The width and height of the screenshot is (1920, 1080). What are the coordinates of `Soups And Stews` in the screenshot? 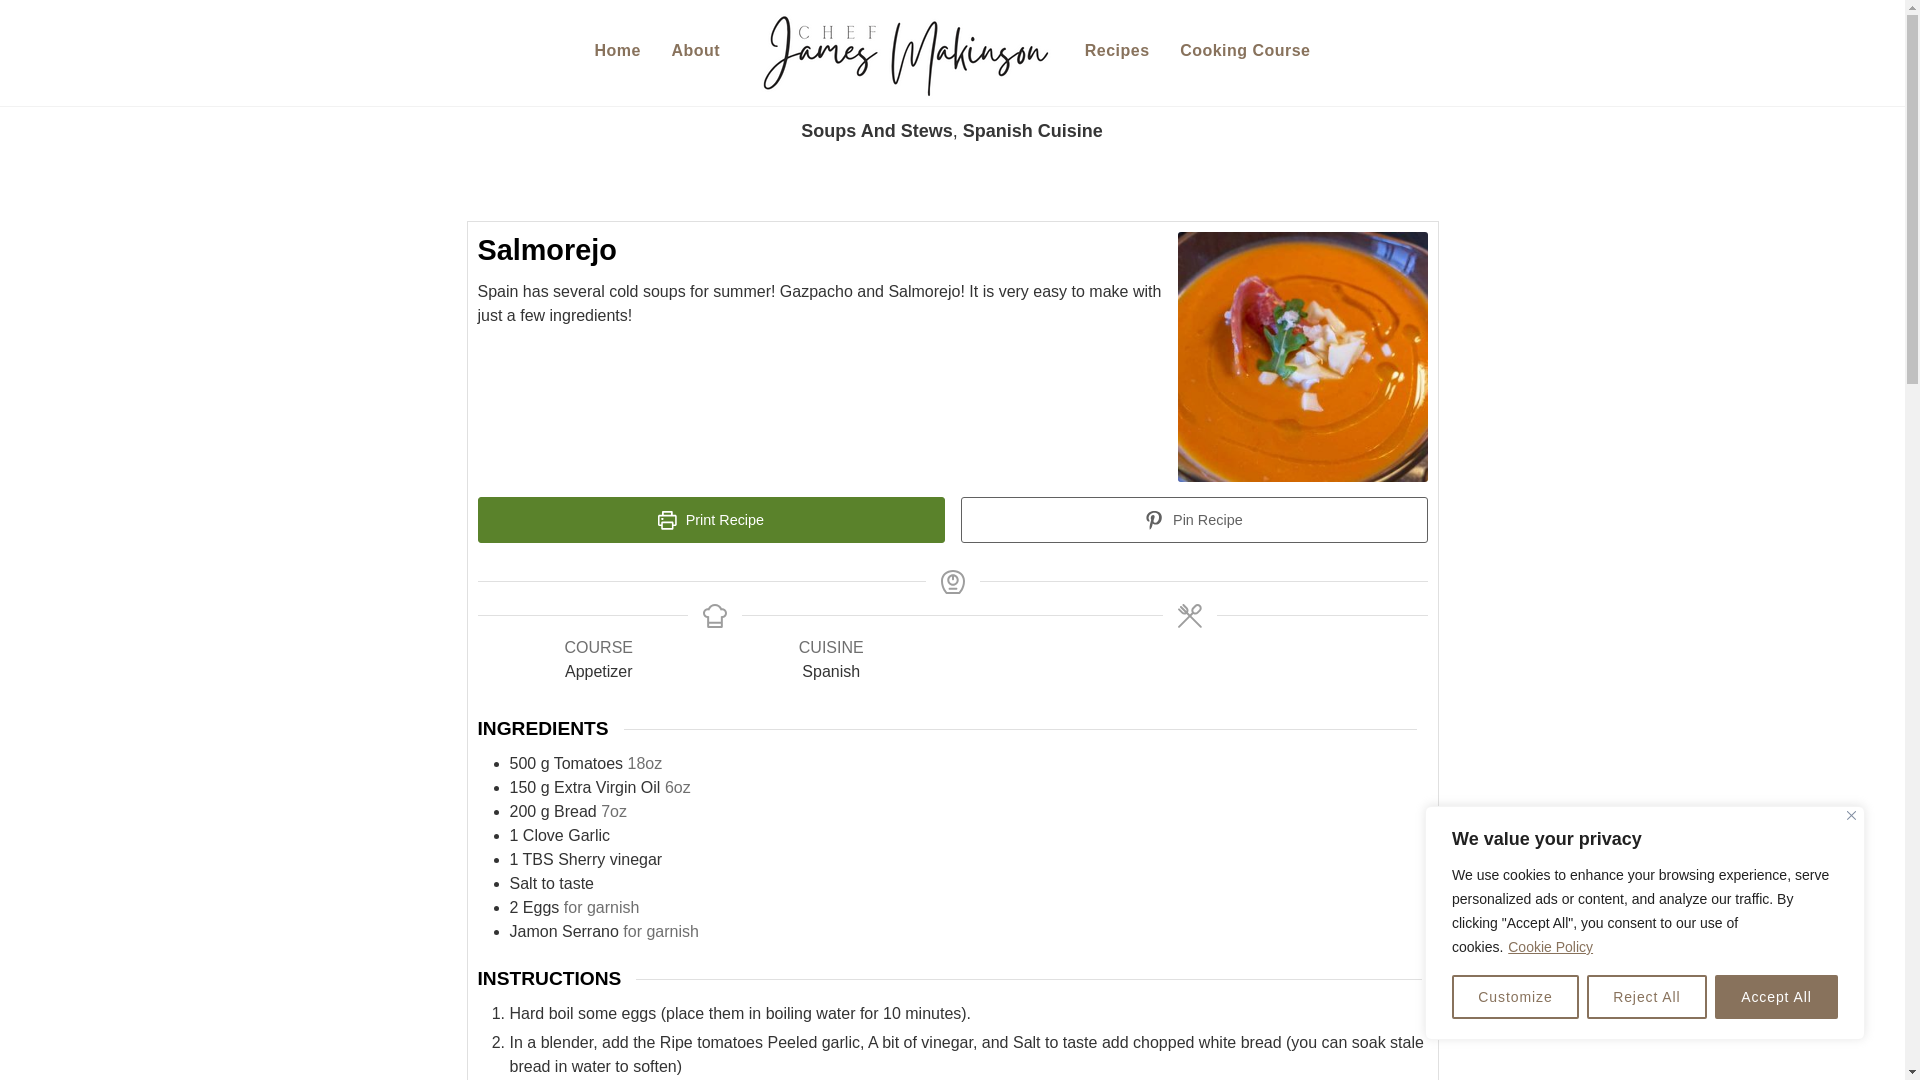 It's located at (876, 130).